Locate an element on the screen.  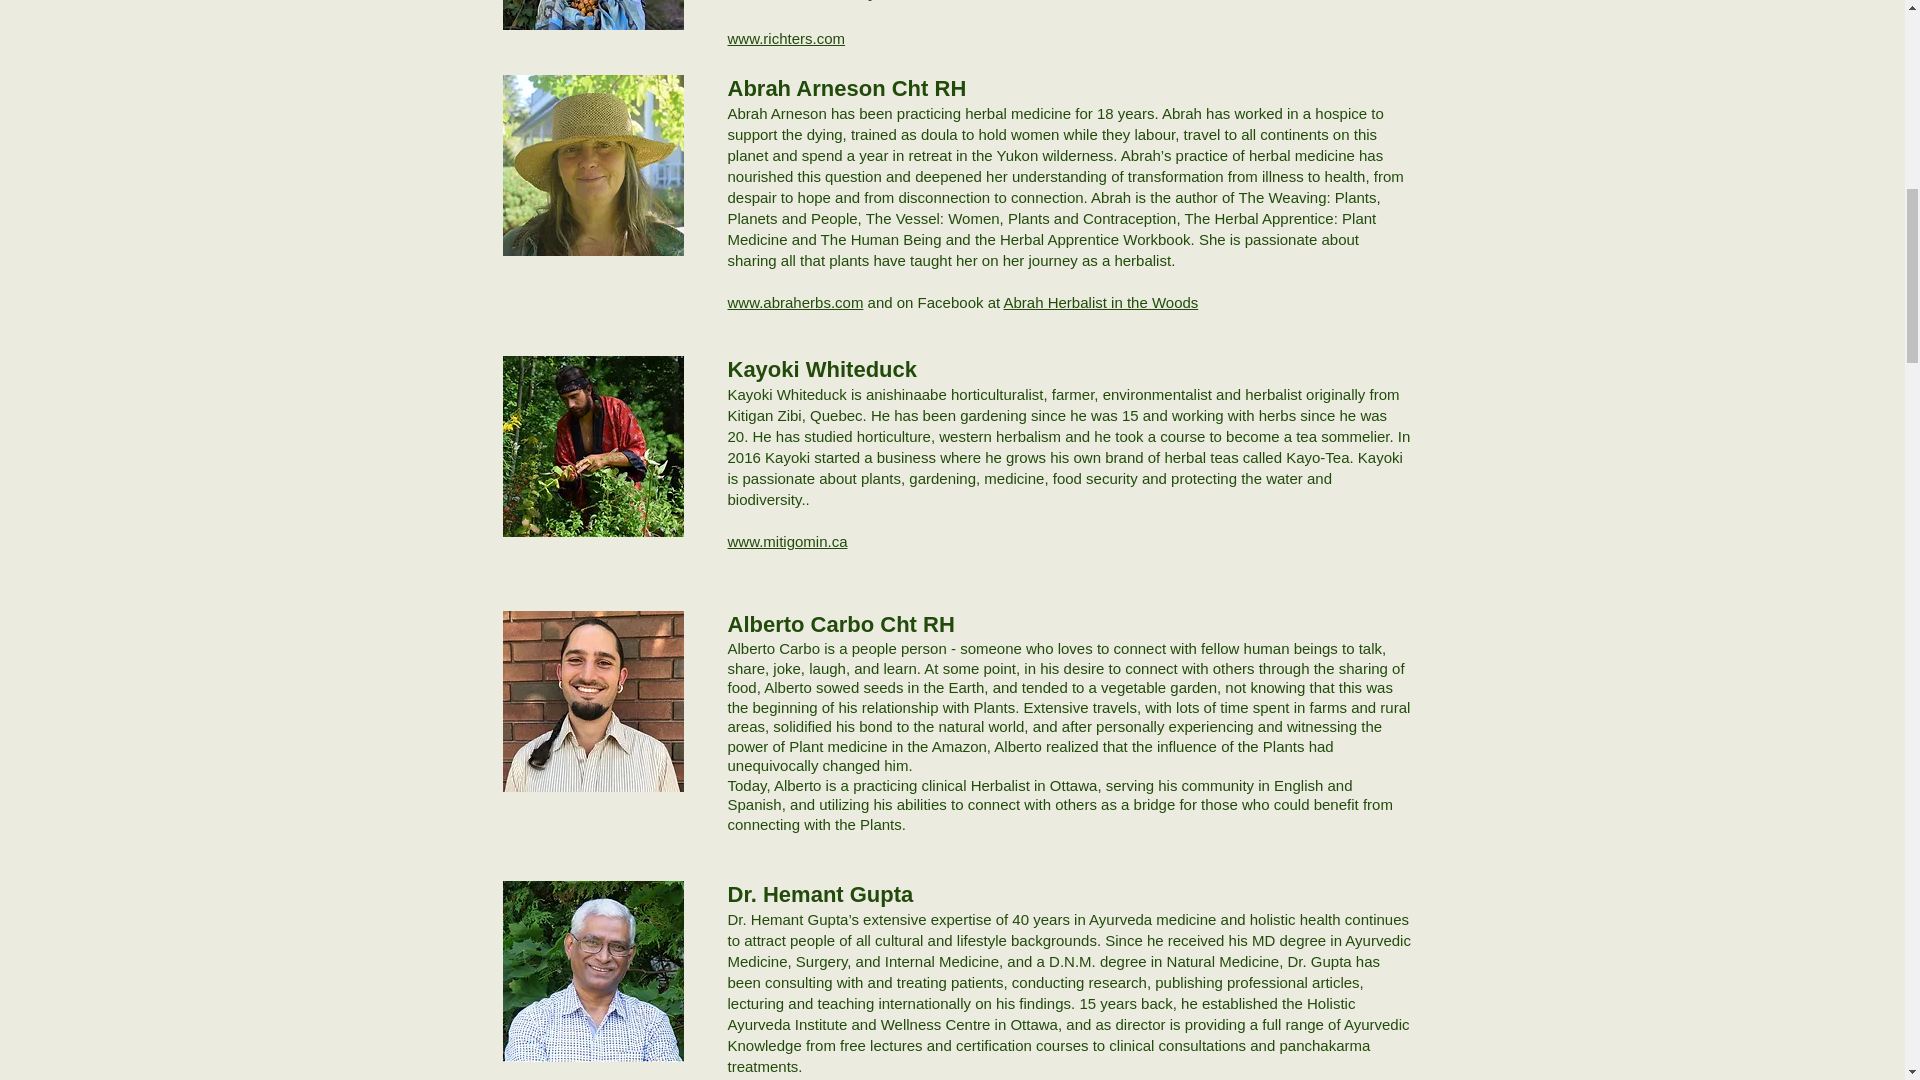
Abrah Herbalist in the Woods is located at coordinates (1101, 302).